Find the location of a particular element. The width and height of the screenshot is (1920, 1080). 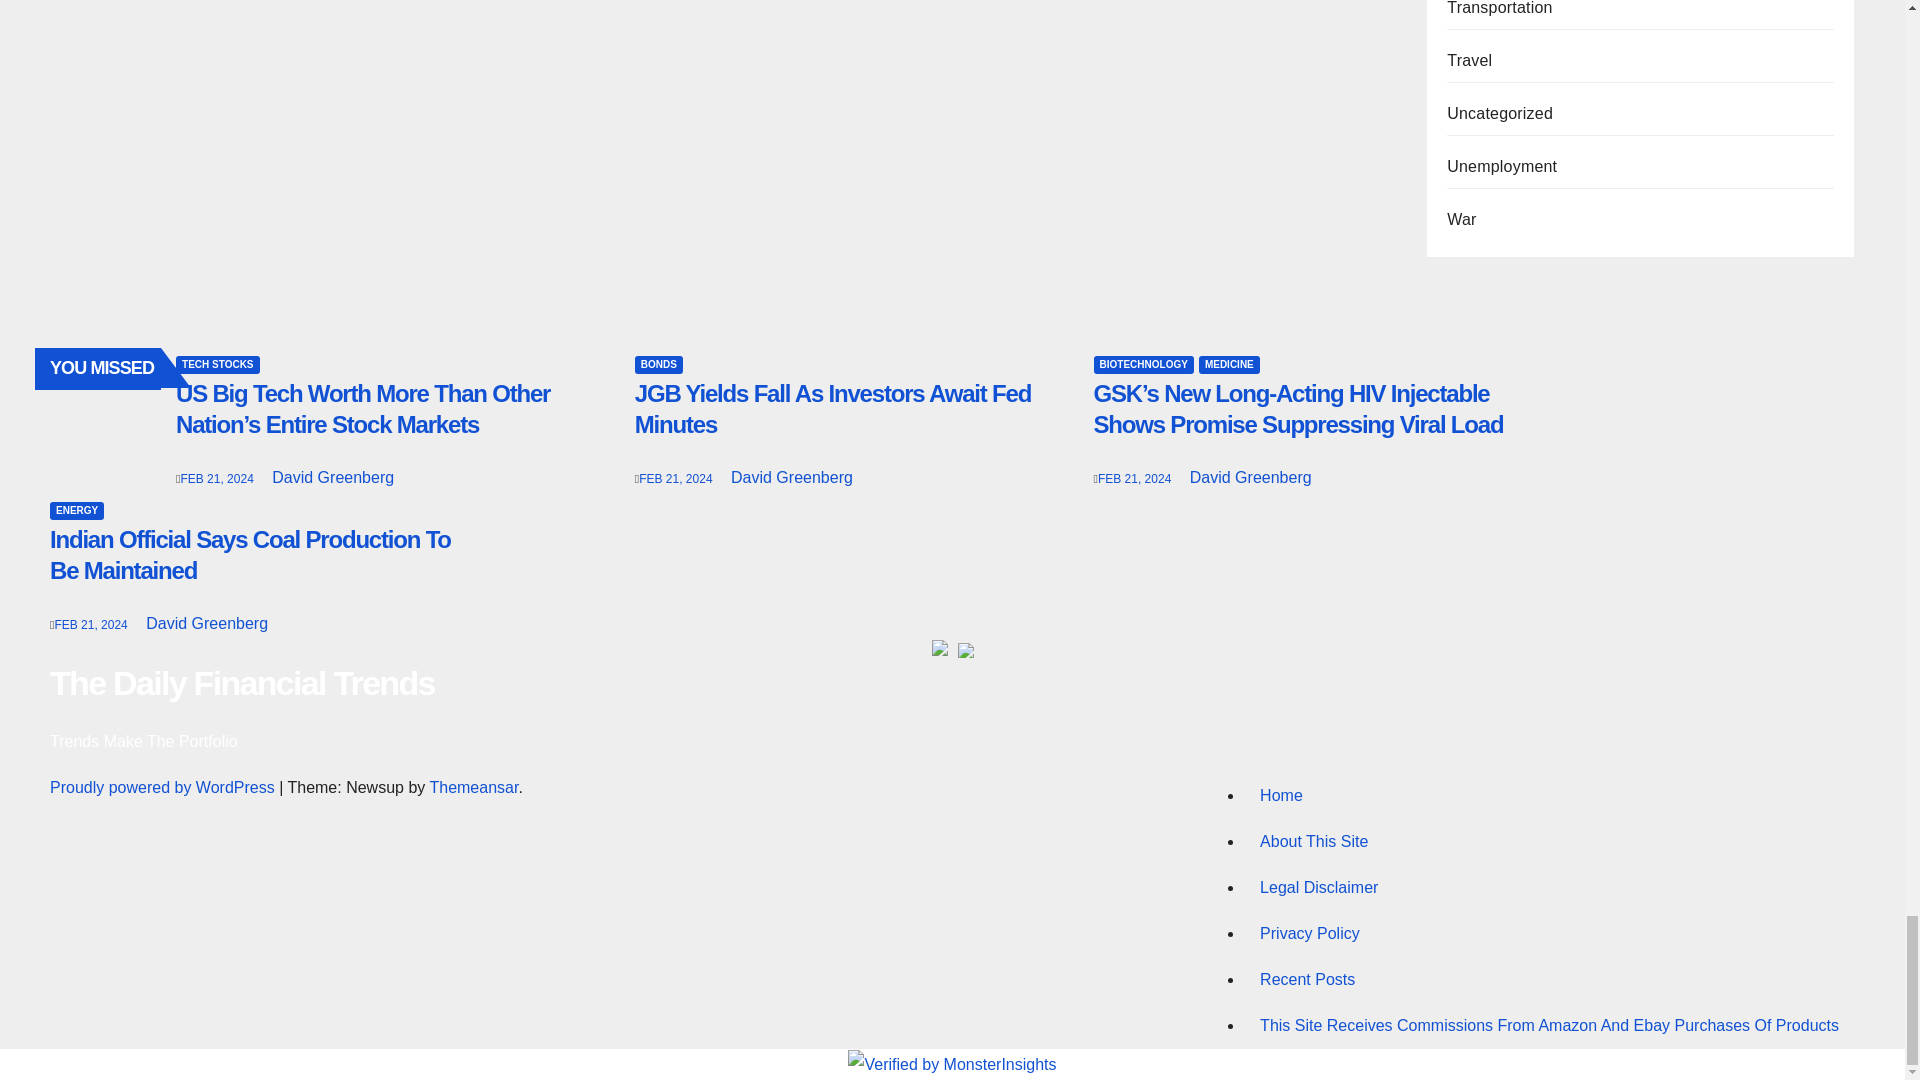

Home is located at coordinates (1549, 796).